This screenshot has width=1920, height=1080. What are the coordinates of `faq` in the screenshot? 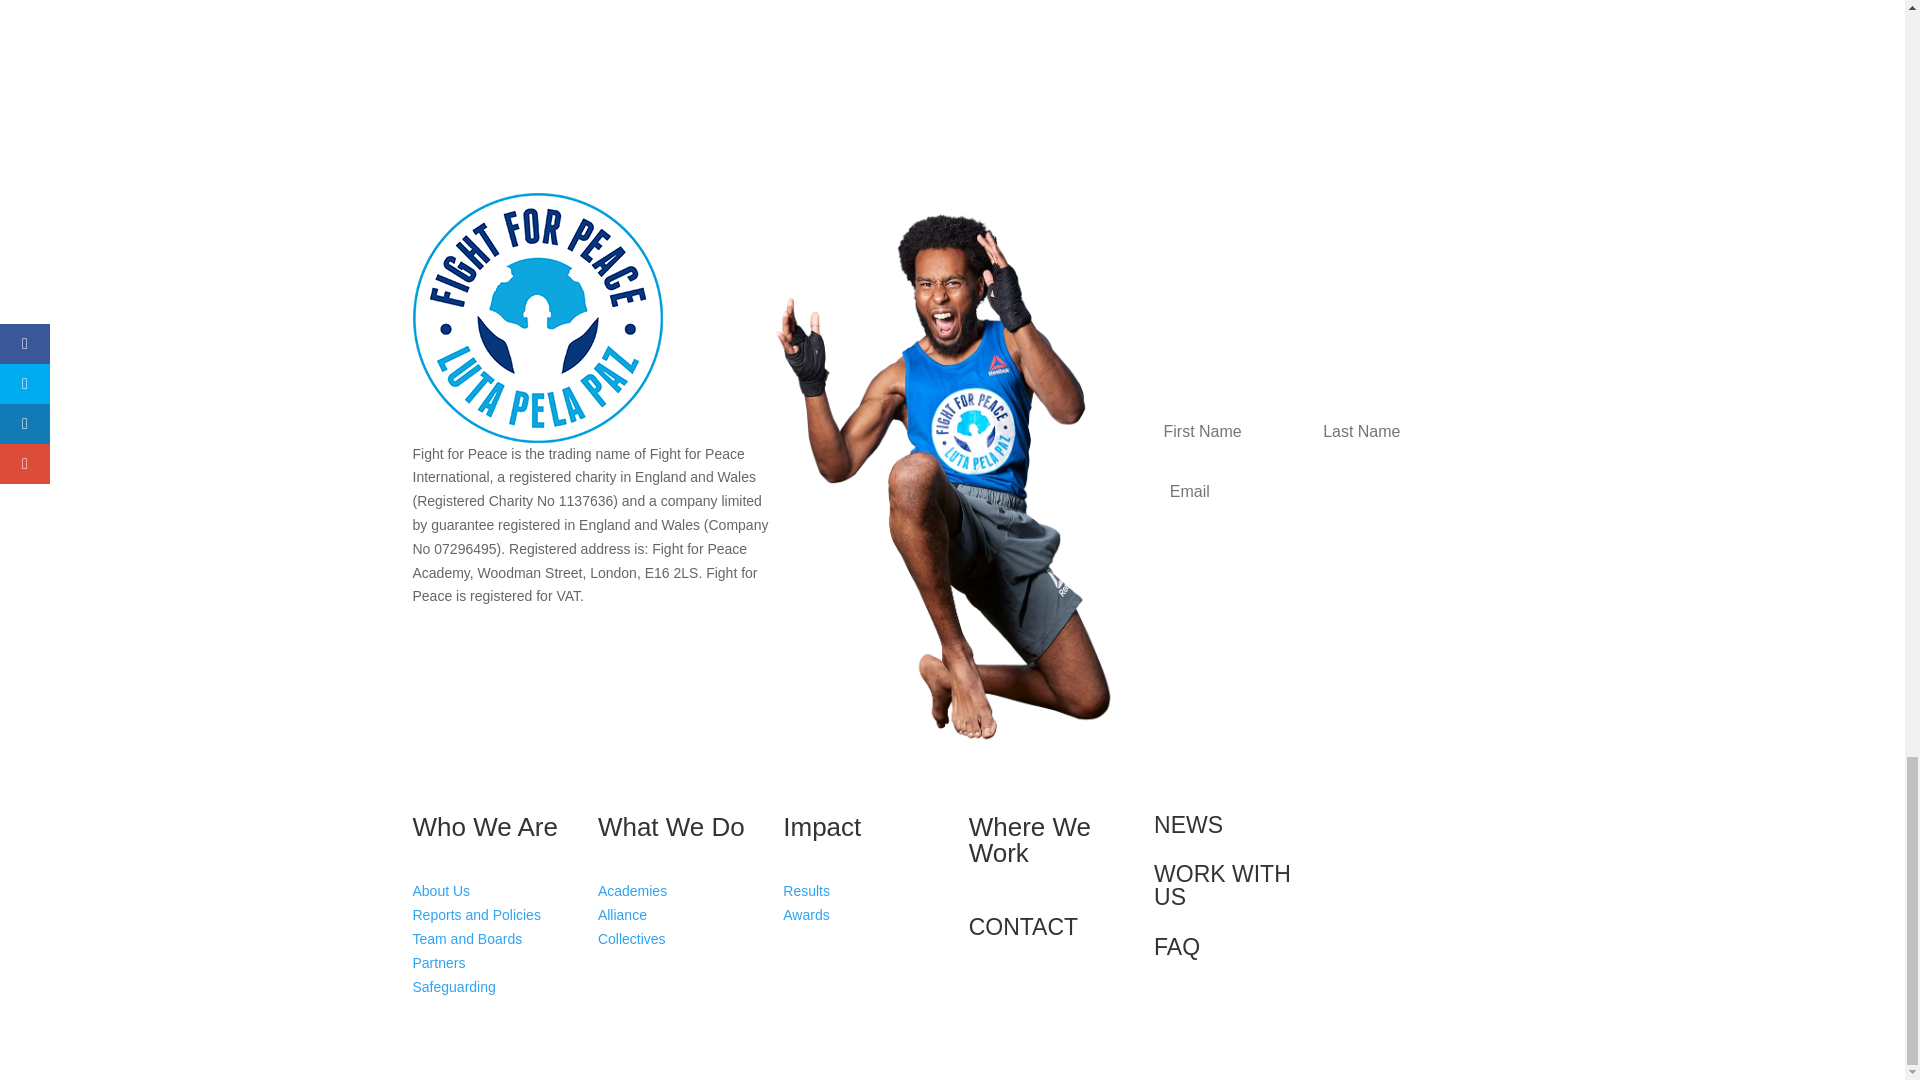 It's located at (1176, 947).